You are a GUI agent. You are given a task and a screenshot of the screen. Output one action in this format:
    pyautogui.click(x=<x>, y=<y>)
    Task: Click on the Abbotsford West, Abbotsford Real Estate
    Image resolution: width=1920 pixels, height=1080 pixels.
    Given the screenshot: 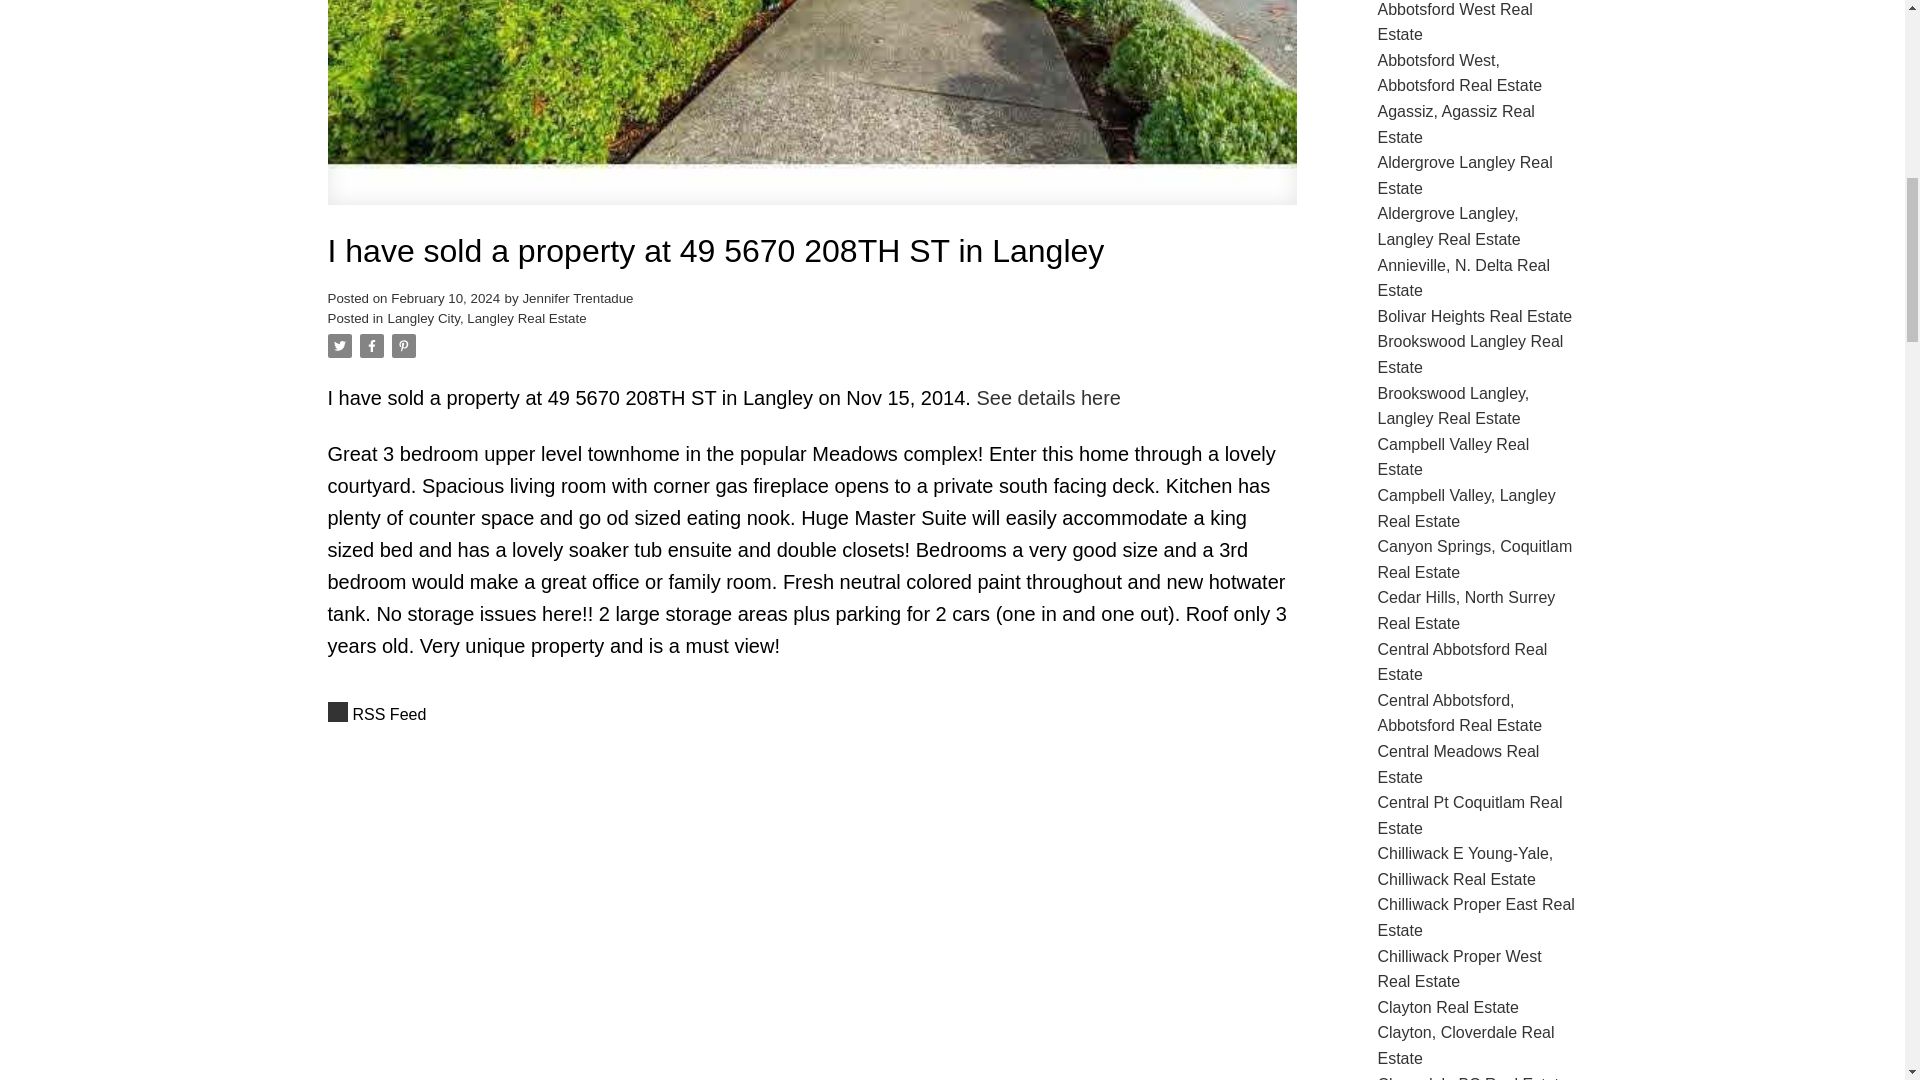 What is the action you would take?
    pyautogui.click(x=1460, y=73)
    